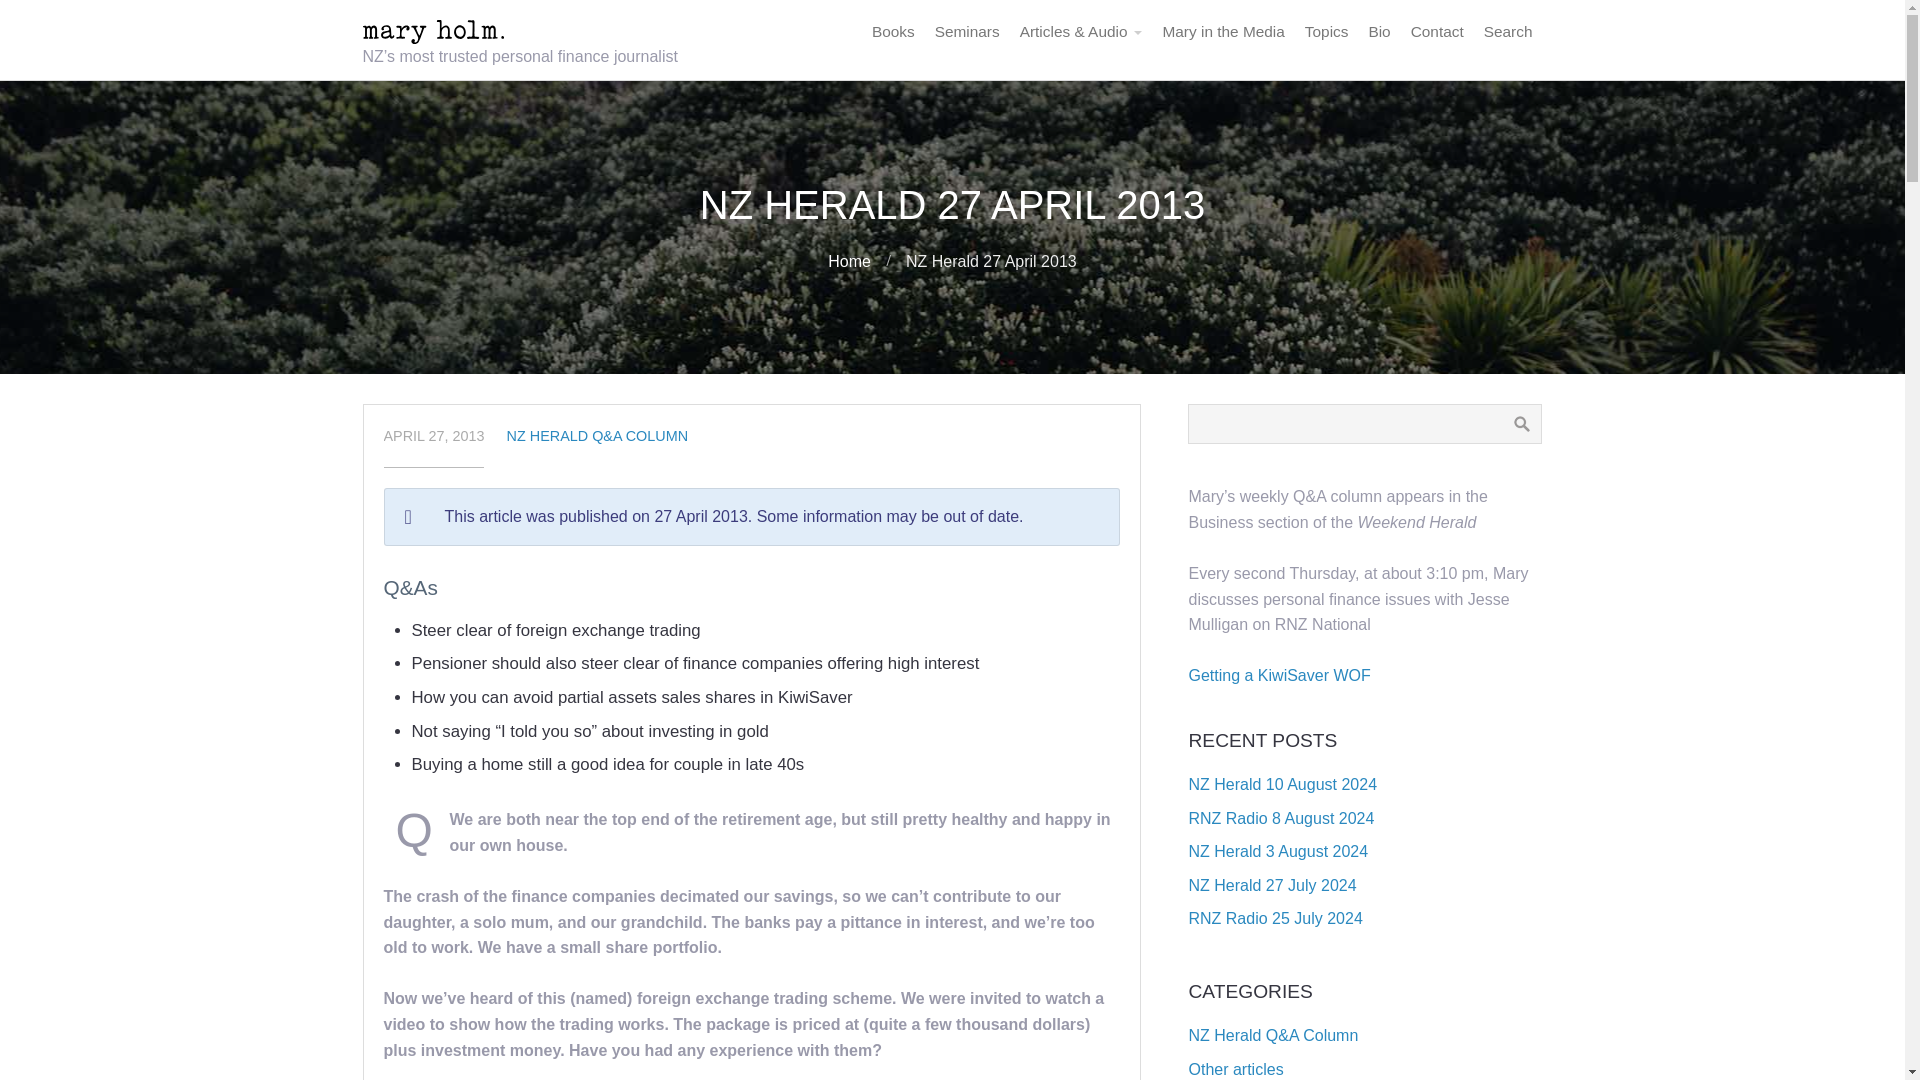 The height and width of the screenshot is (1080, 1920). Describe the element at coordinates (1281, 818) in the screenshot. I see `RNZ Radio 8 August 2024` at that location.